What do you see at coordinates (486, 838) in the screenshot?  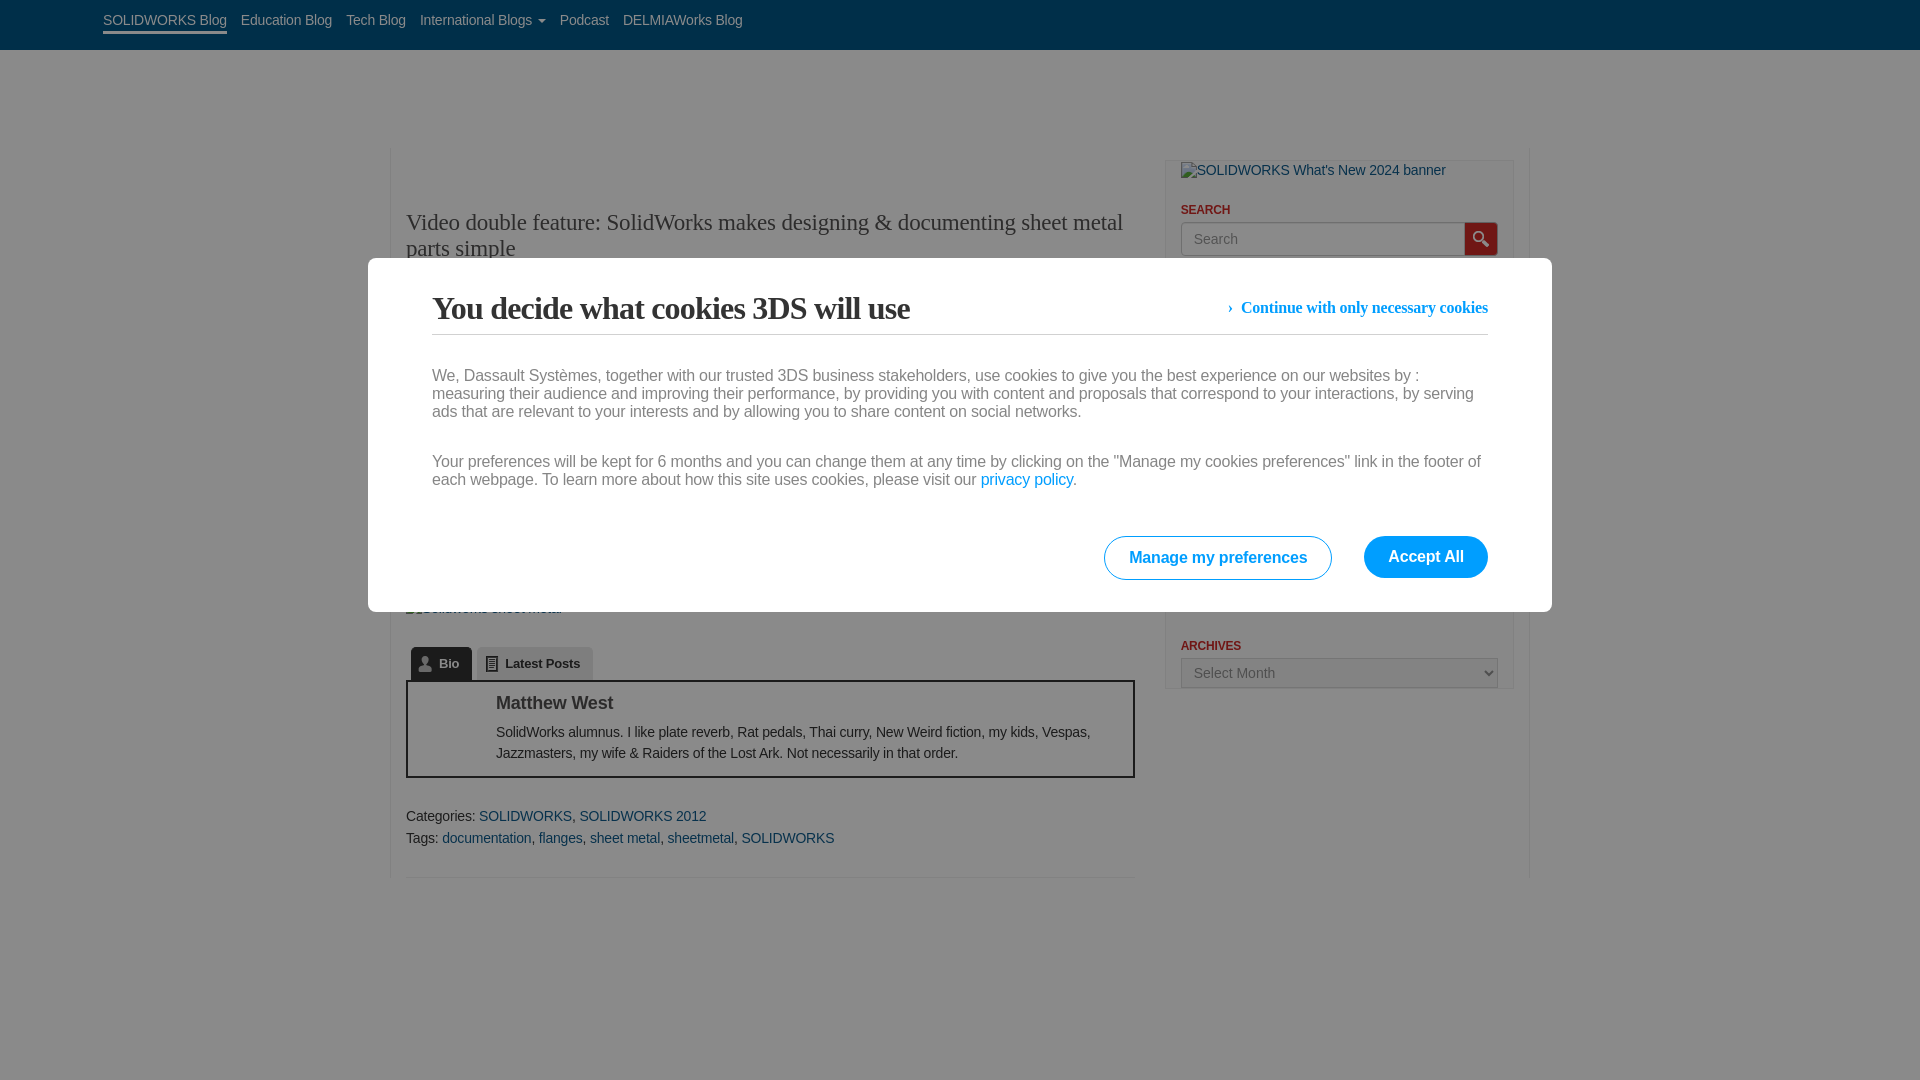 I see `documentation` at bounding box center [486, 838].